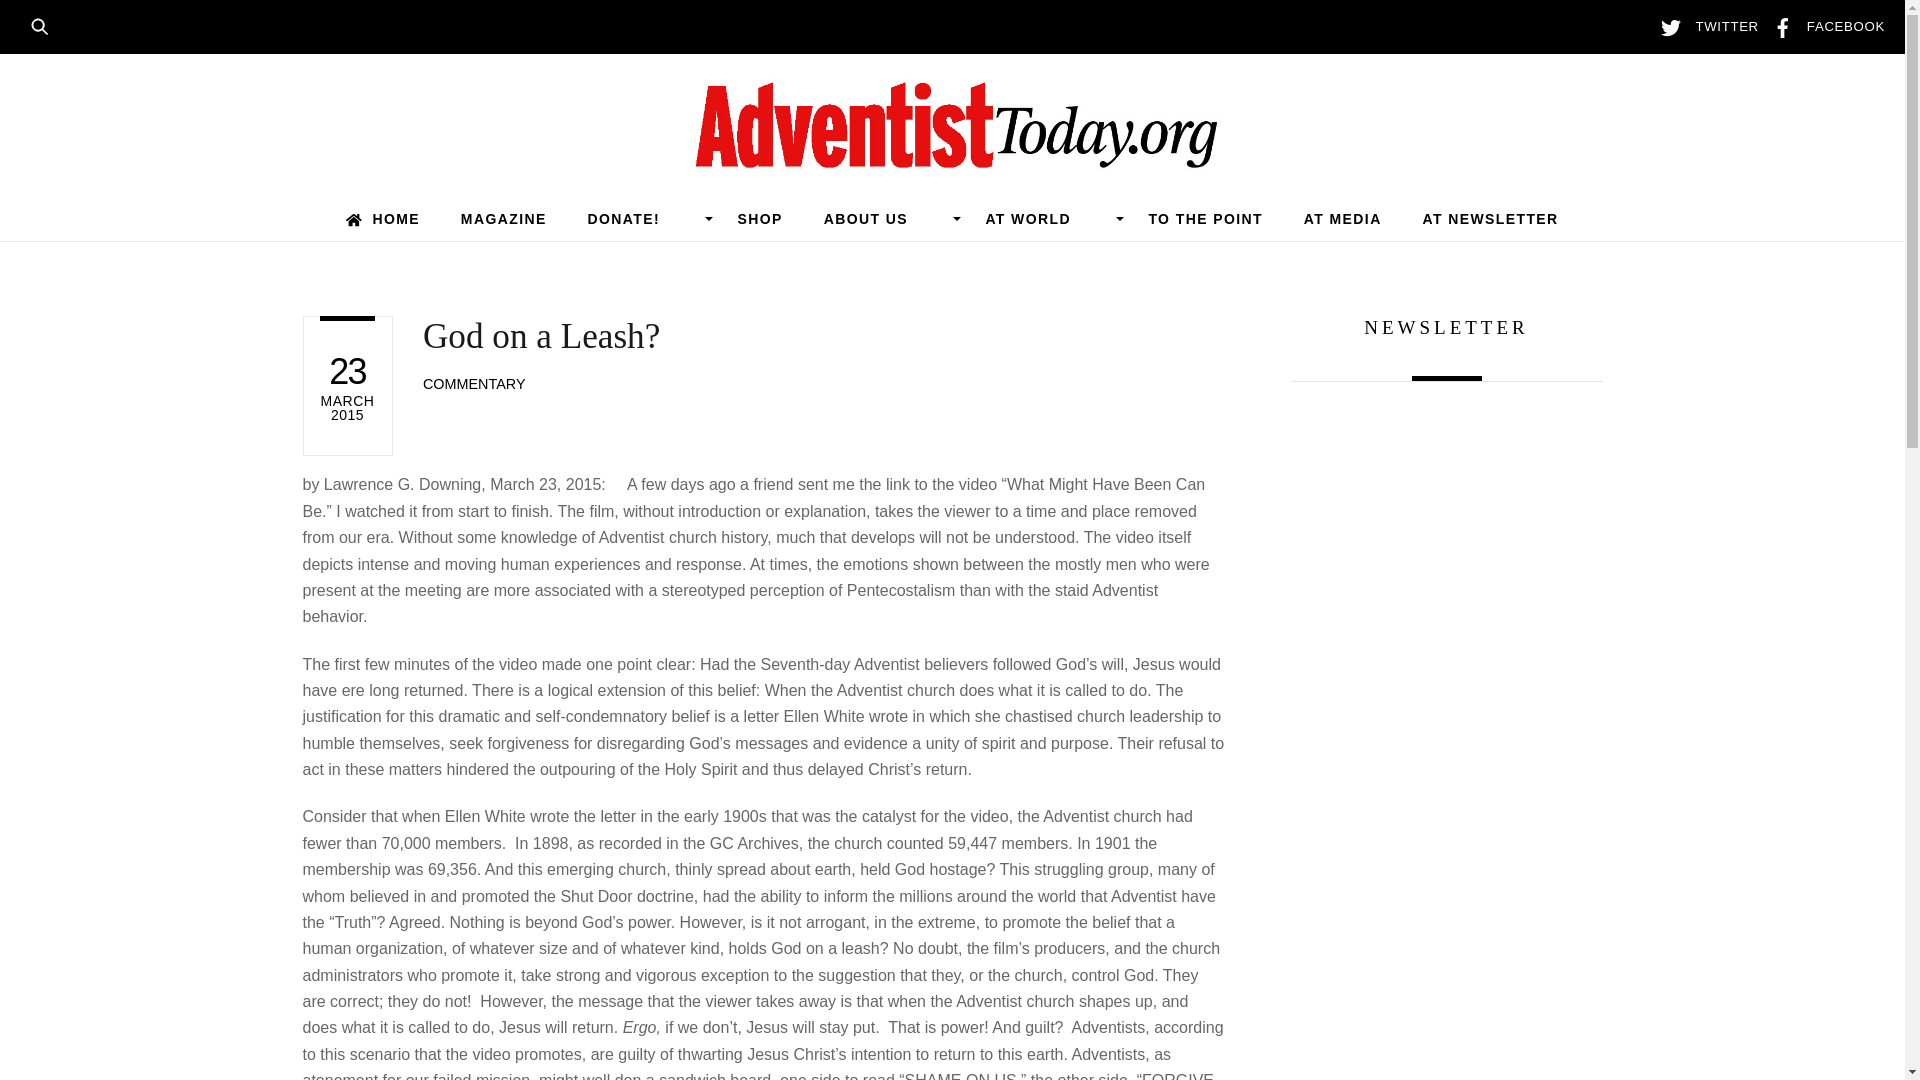  I want to click on Search, so click(46, 24).